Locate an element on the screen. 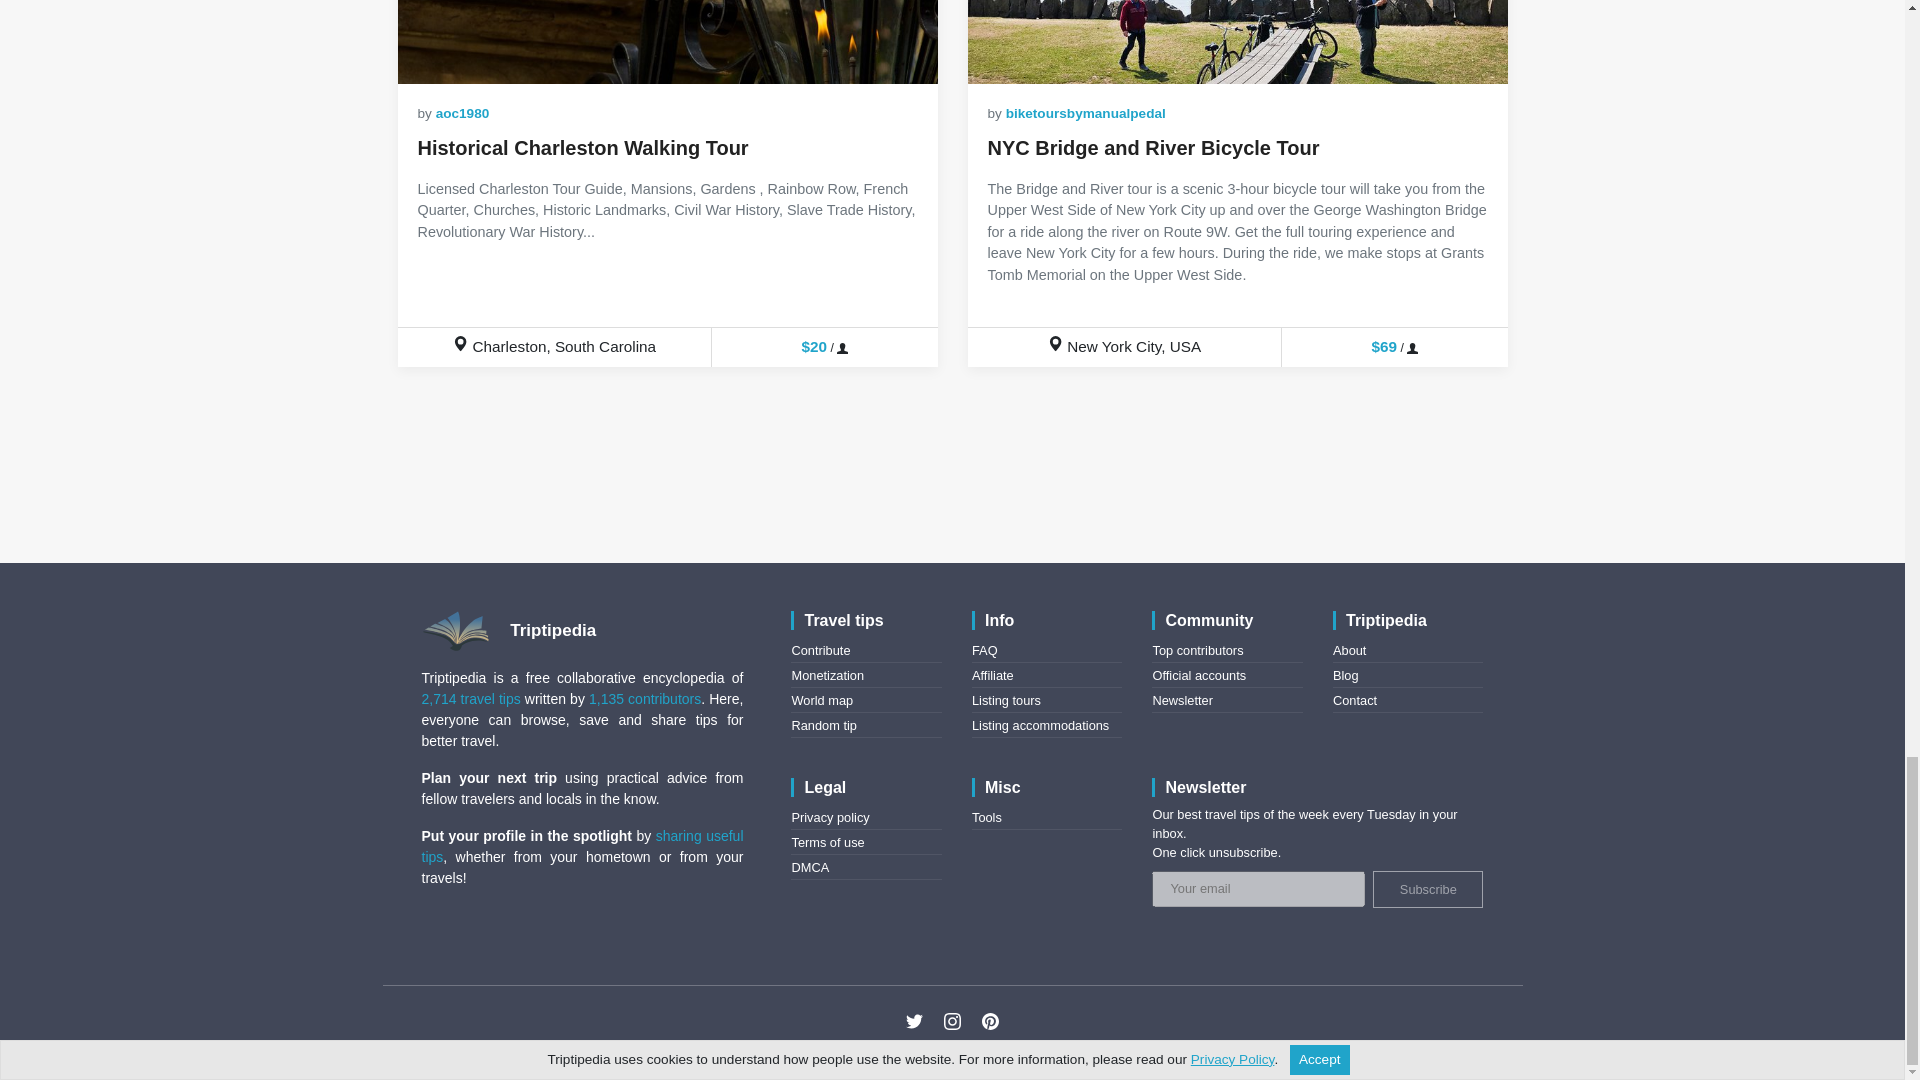 This screenshot has width=1920, height=1080. Triptipedia is located at coordinates (517, 630).